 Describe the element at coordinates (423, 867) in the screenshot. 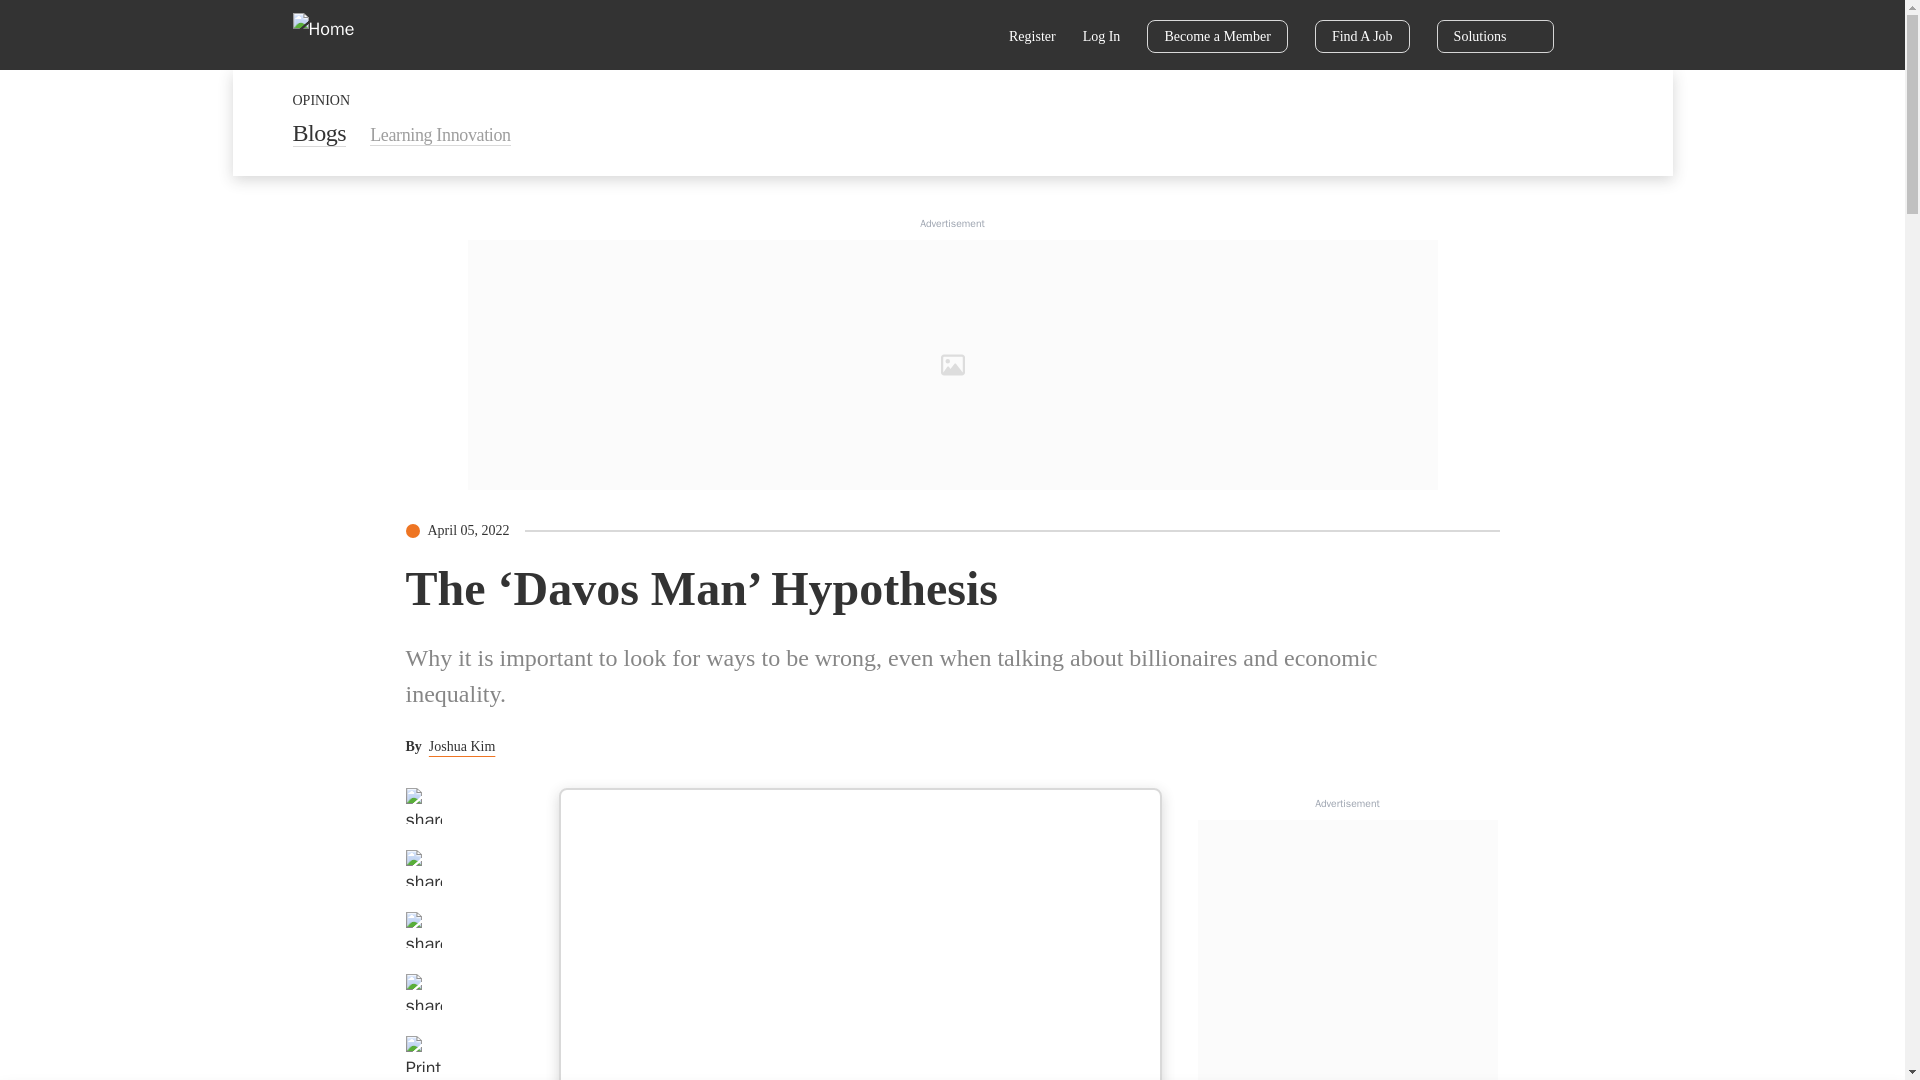

I see `share to twitter` at that location.